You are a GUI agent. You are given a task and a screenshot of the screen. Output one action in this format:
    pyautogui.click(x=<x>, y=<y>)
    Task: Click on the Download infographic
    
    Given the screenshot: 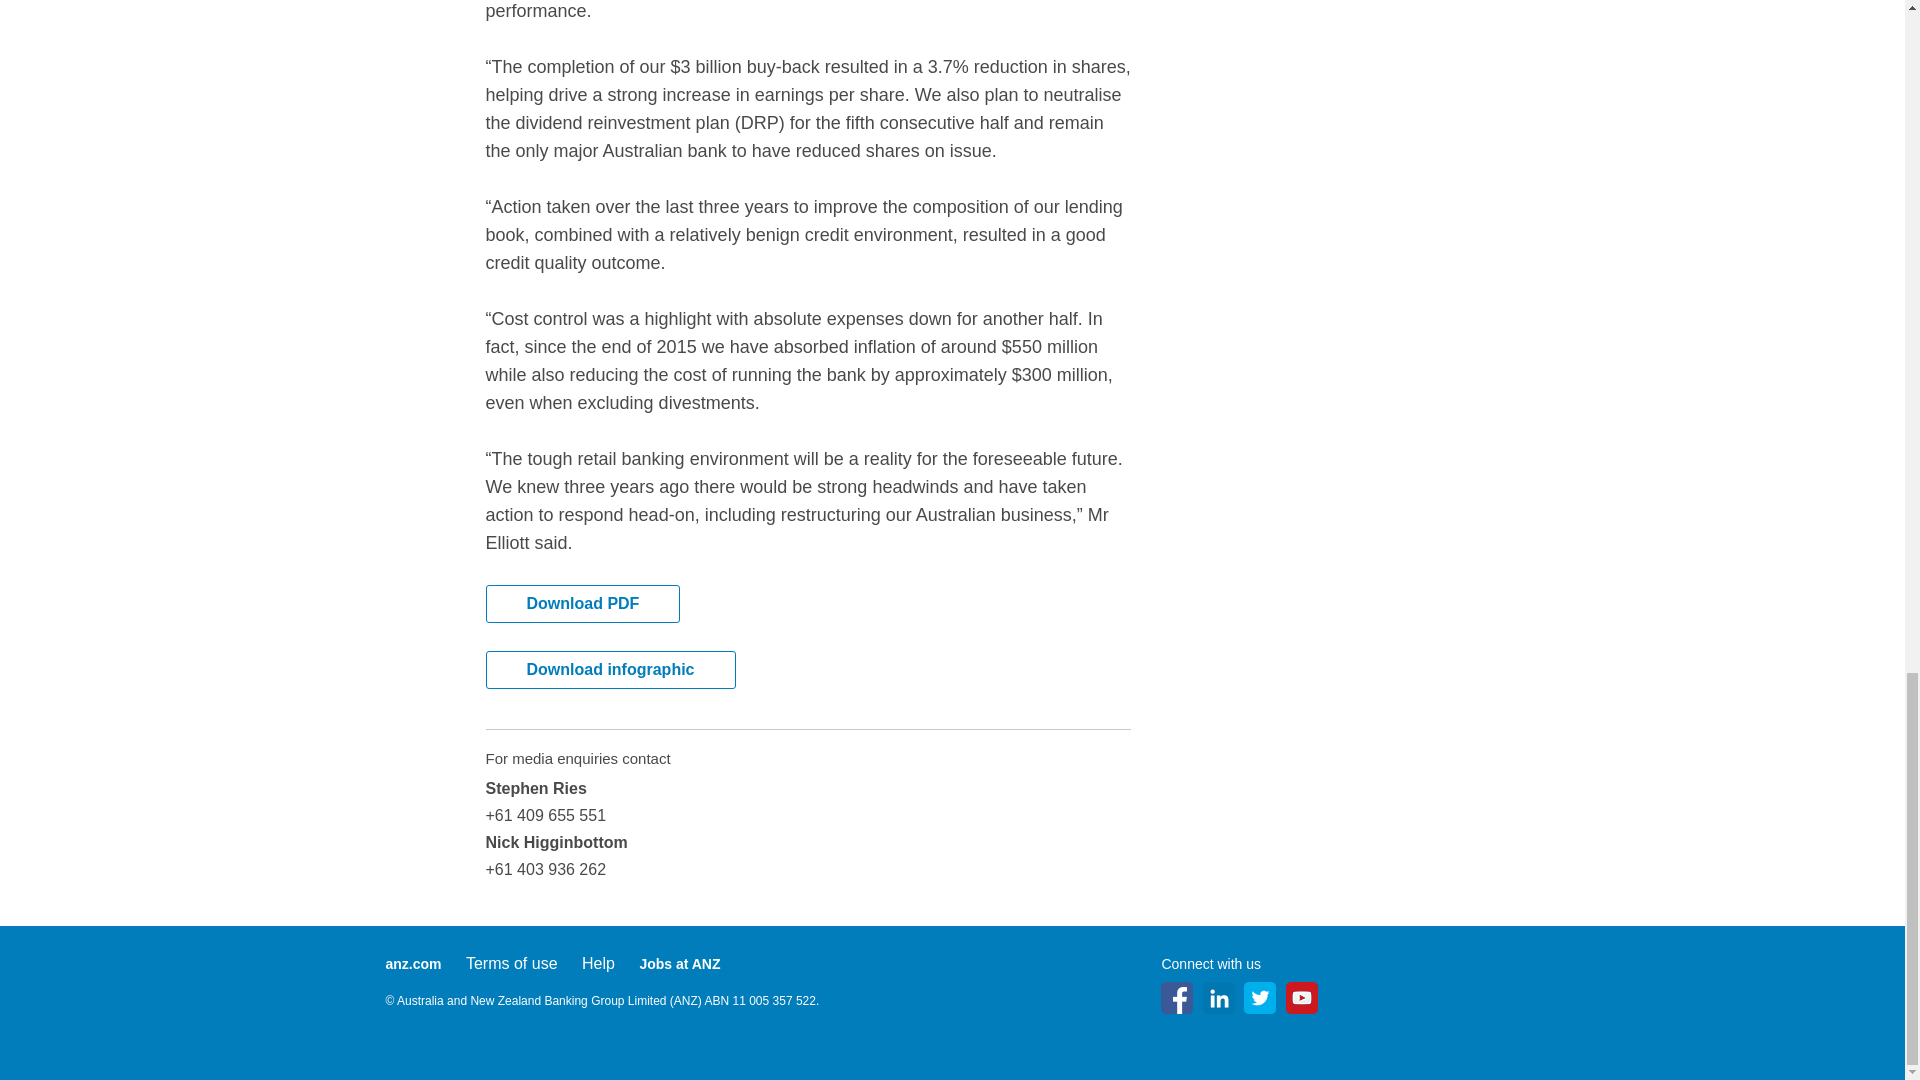 What is the action you would take?
    pyautogui.click(x=610, y=670)
    